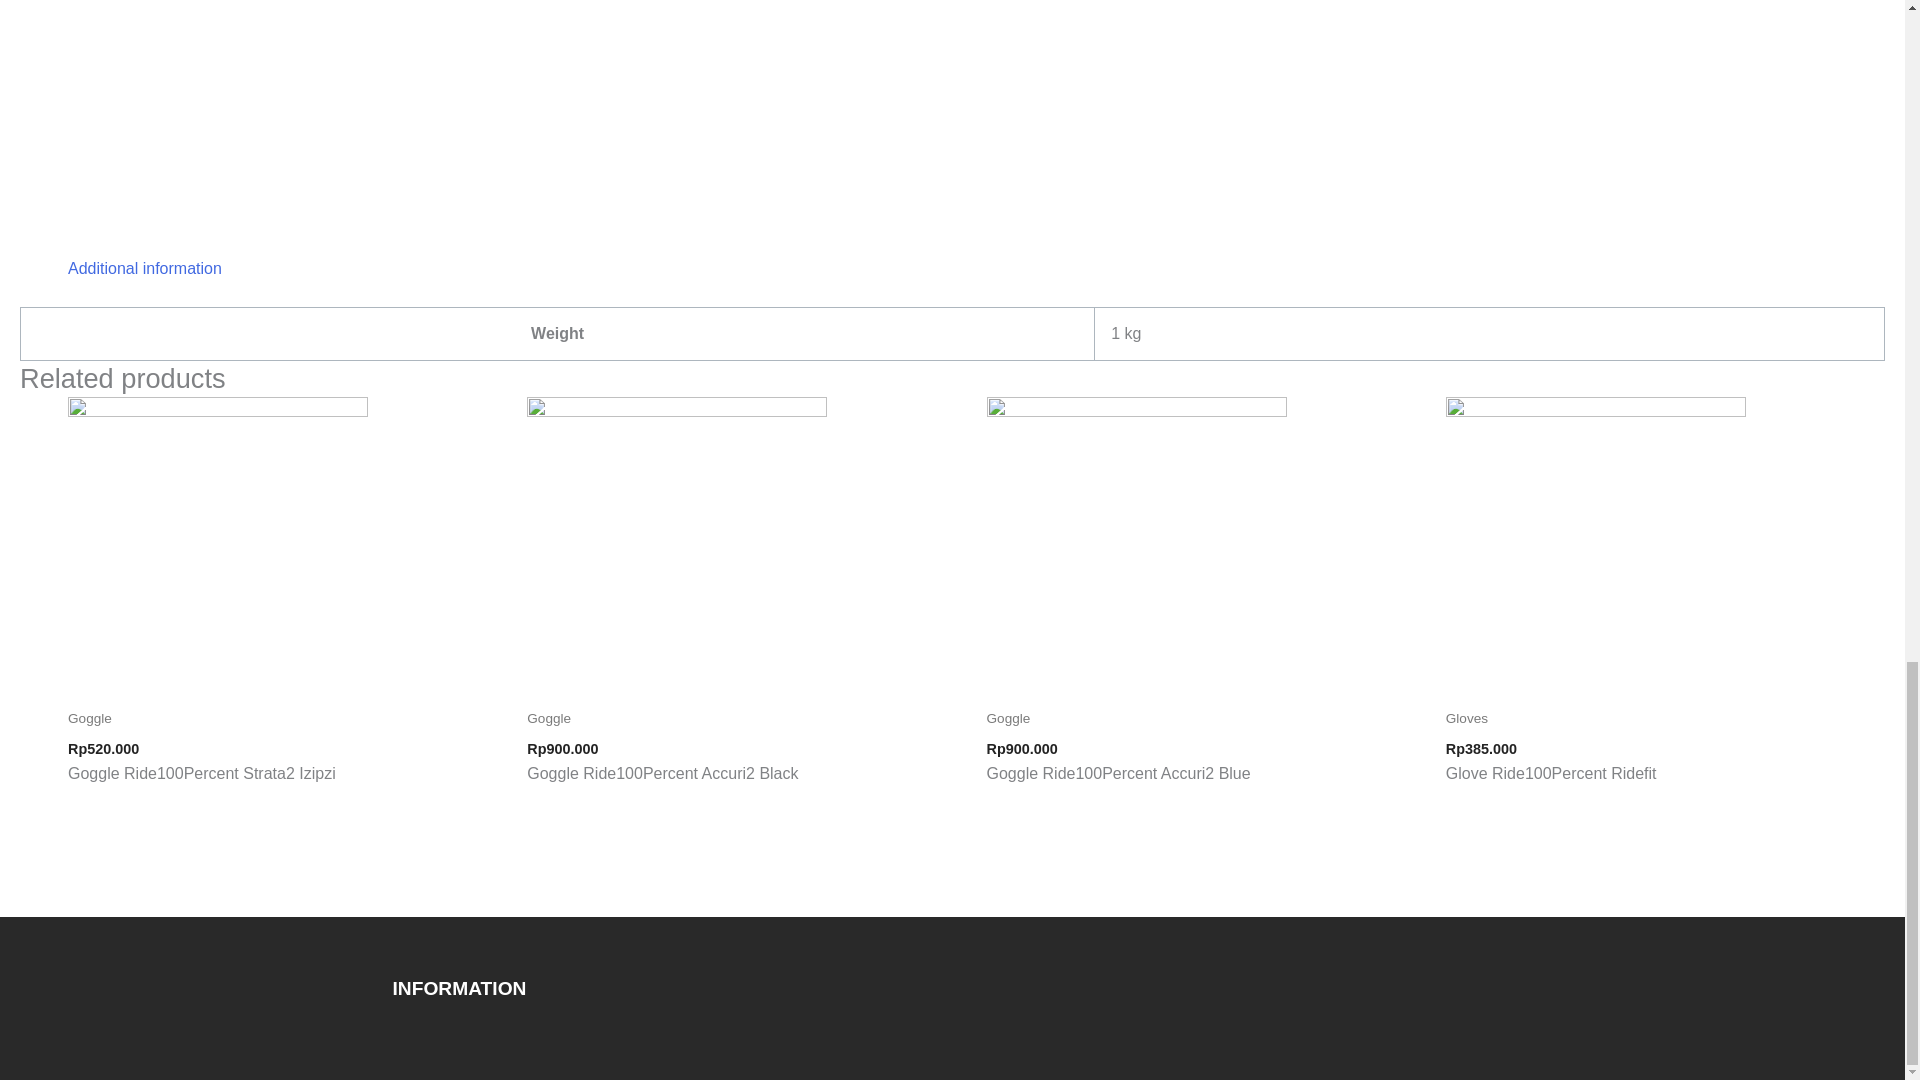 This screenshot has width=1920, height=1080. I want to click on Goggle Ride100Percent Accuri2 Black, so click(746, 786).